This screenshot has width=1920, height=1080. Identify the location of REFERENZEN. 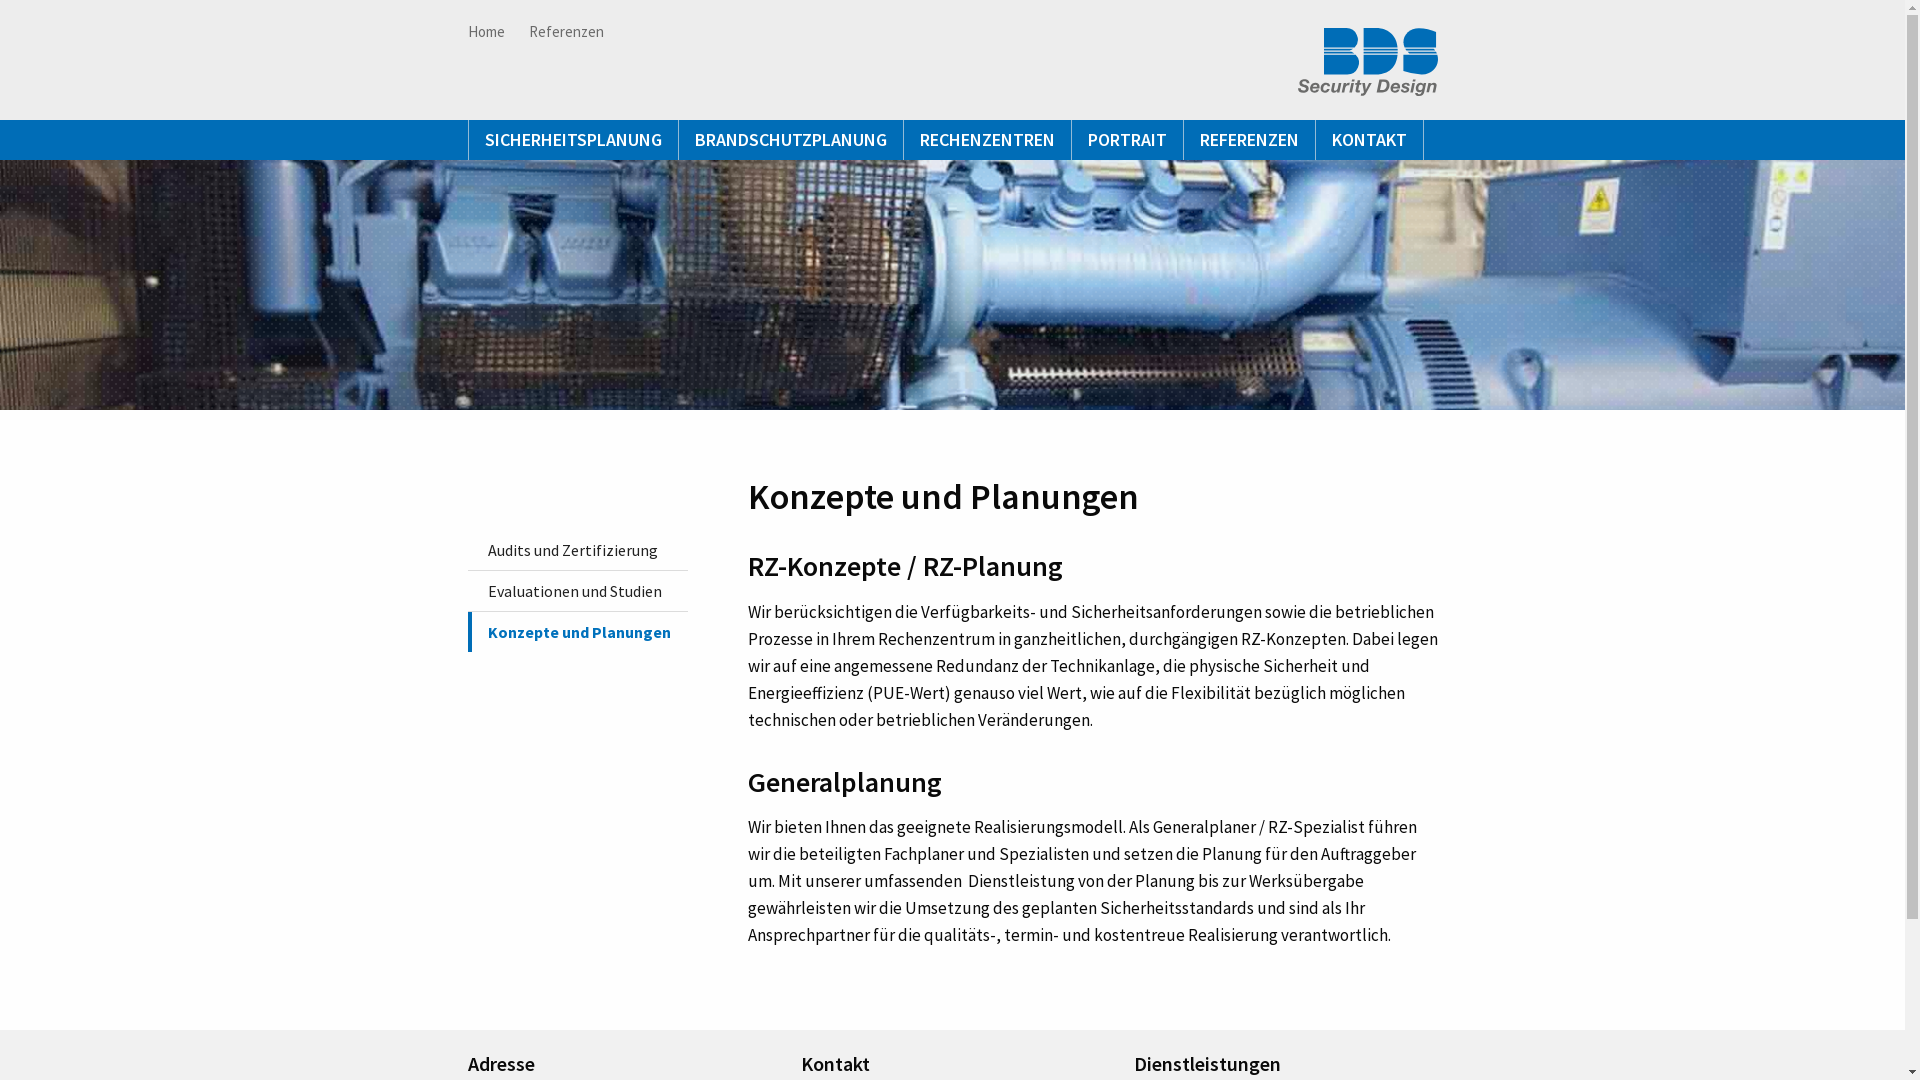
(1250, 140).